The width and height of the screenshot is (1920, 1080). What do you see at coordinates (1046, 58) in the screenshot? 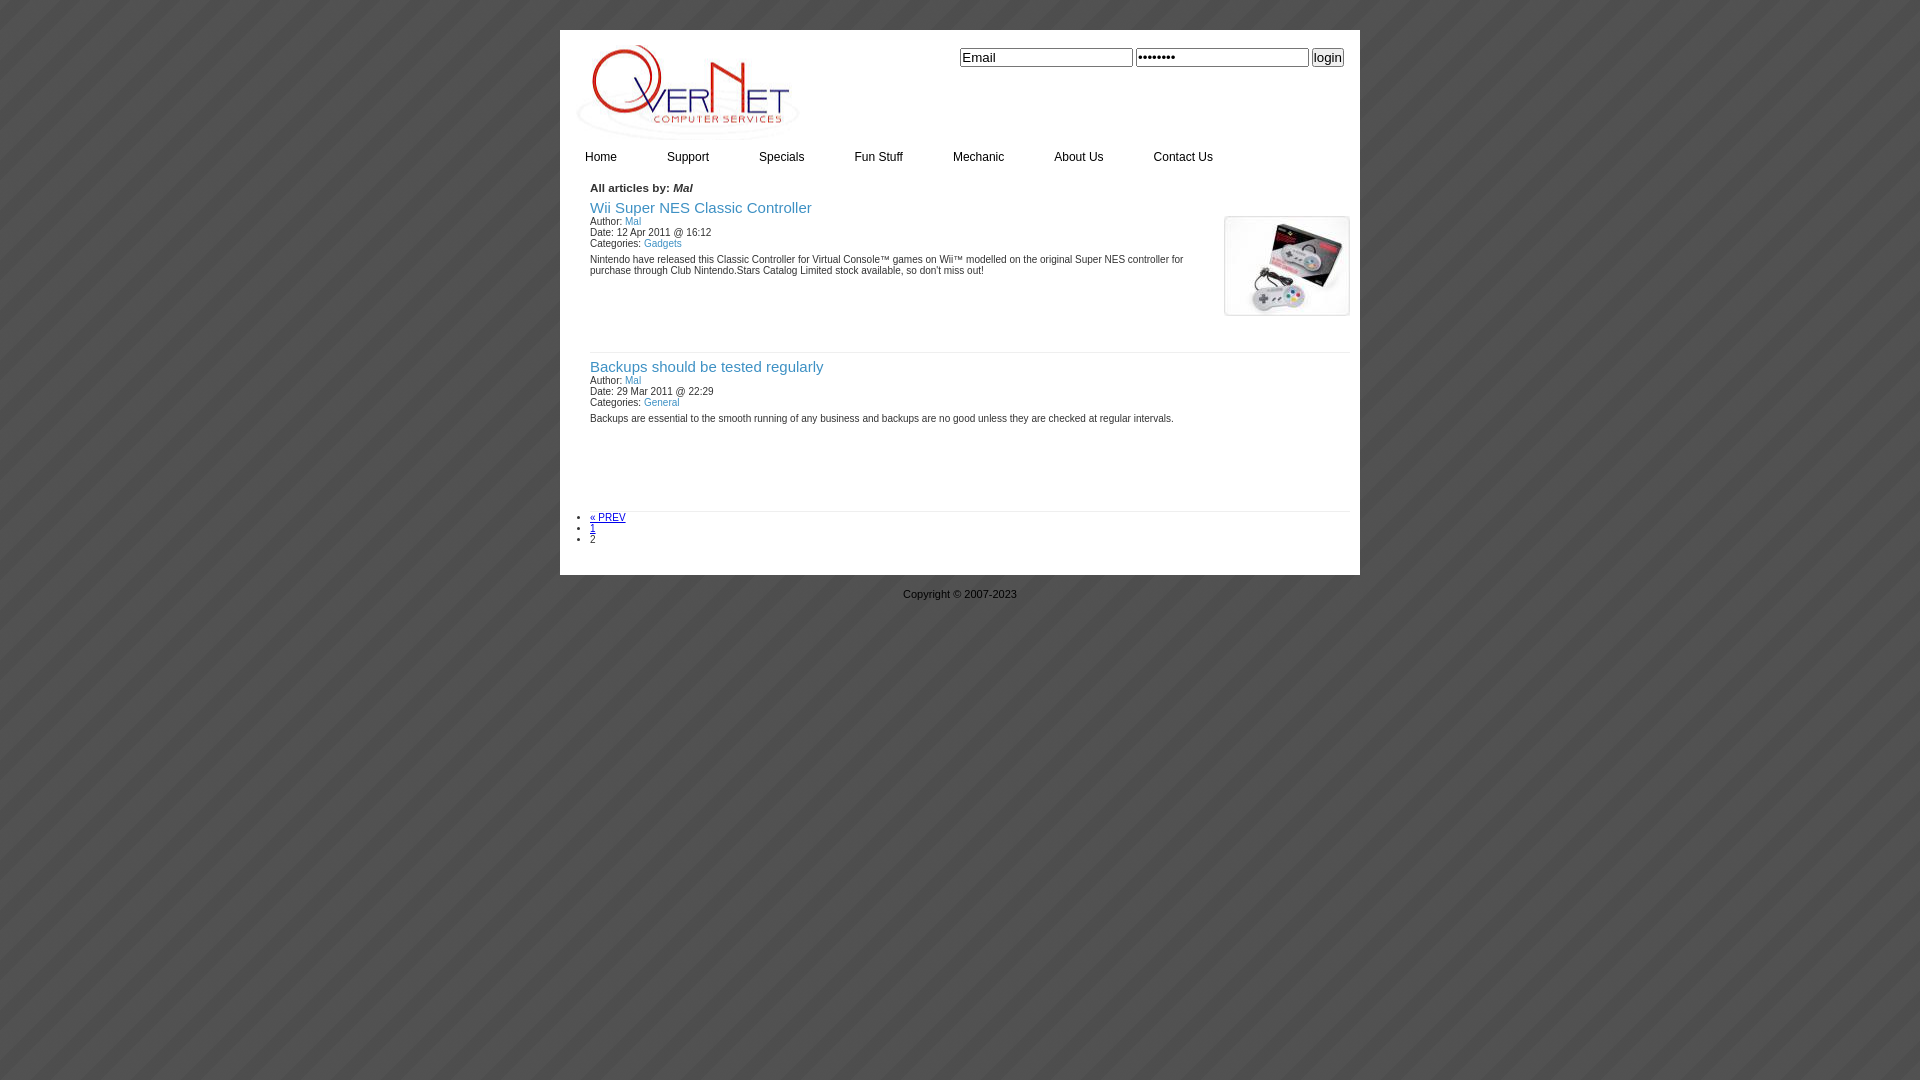
I see `Email` at bounding box center [1046, 58].